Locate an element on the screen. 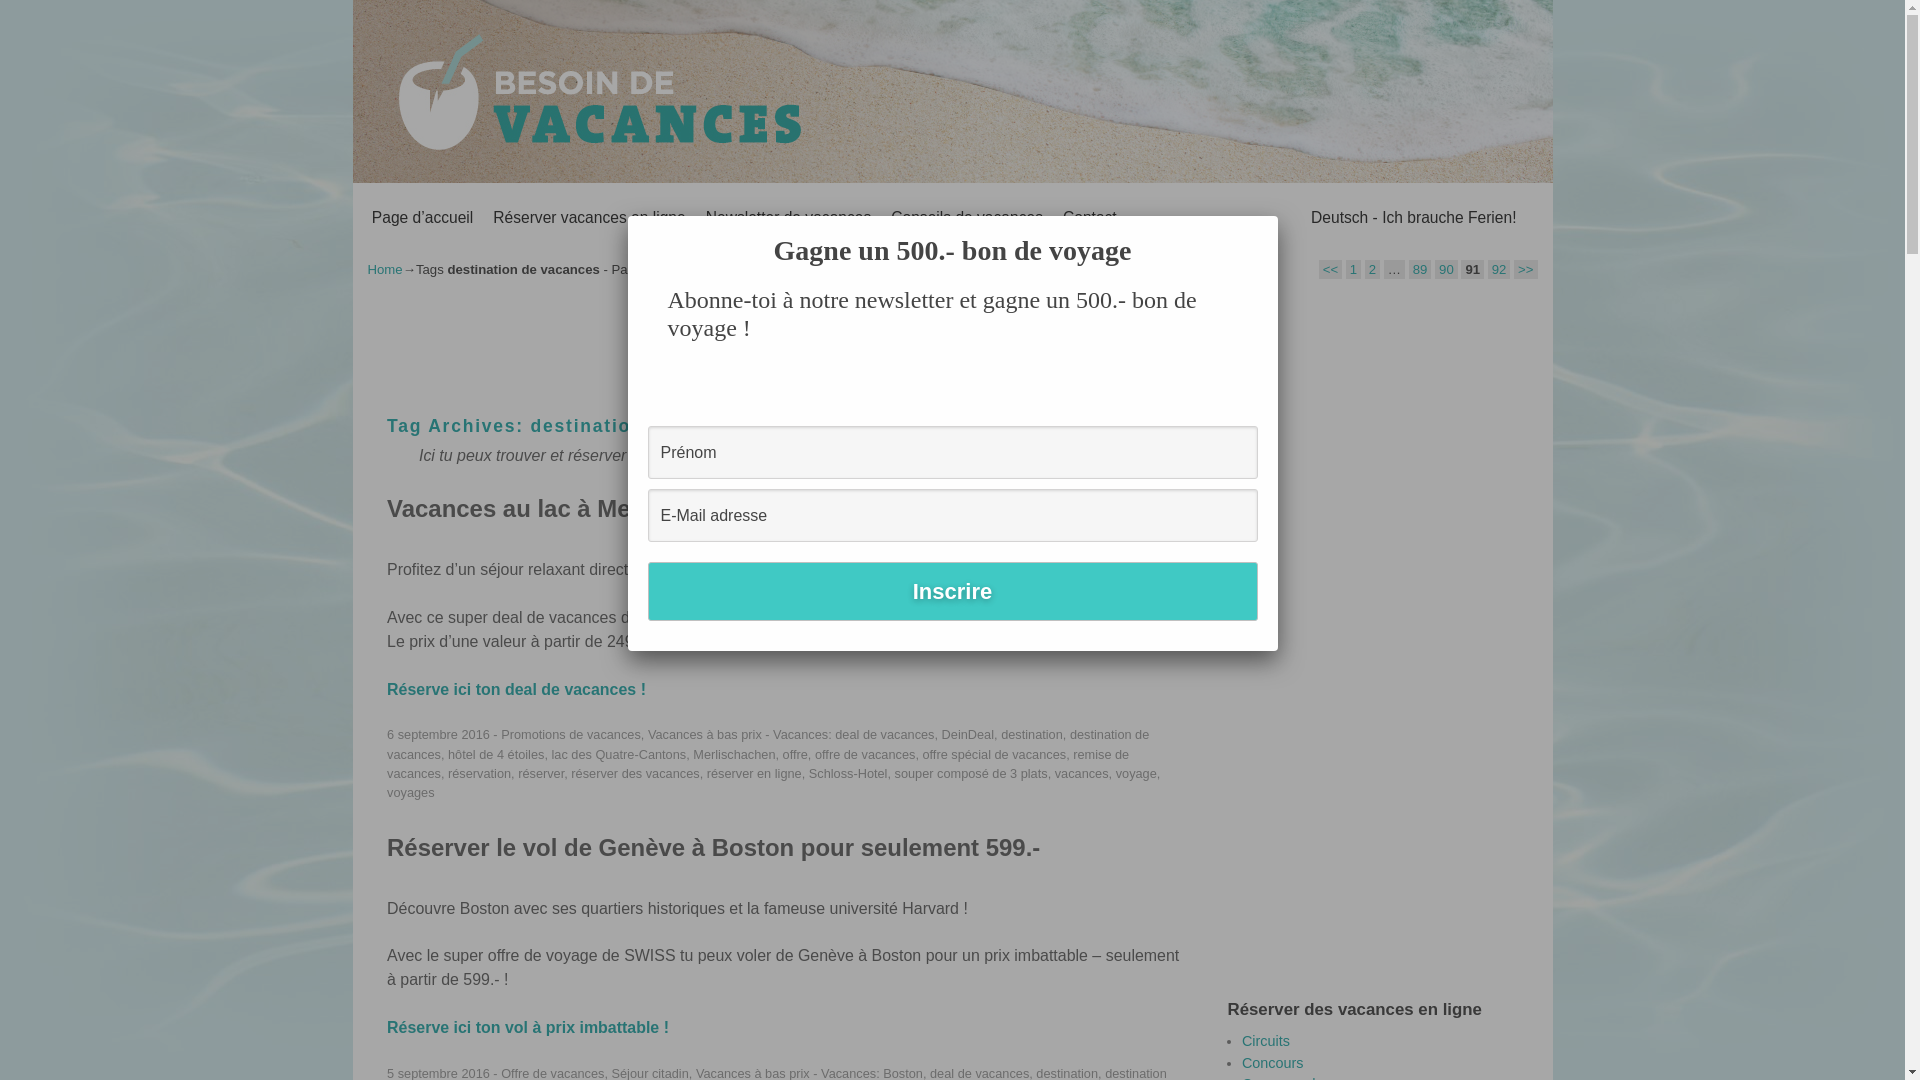 The height and width of the screenshot is (1080, 1920). remise de vacances is located at coordinates (758, 764).